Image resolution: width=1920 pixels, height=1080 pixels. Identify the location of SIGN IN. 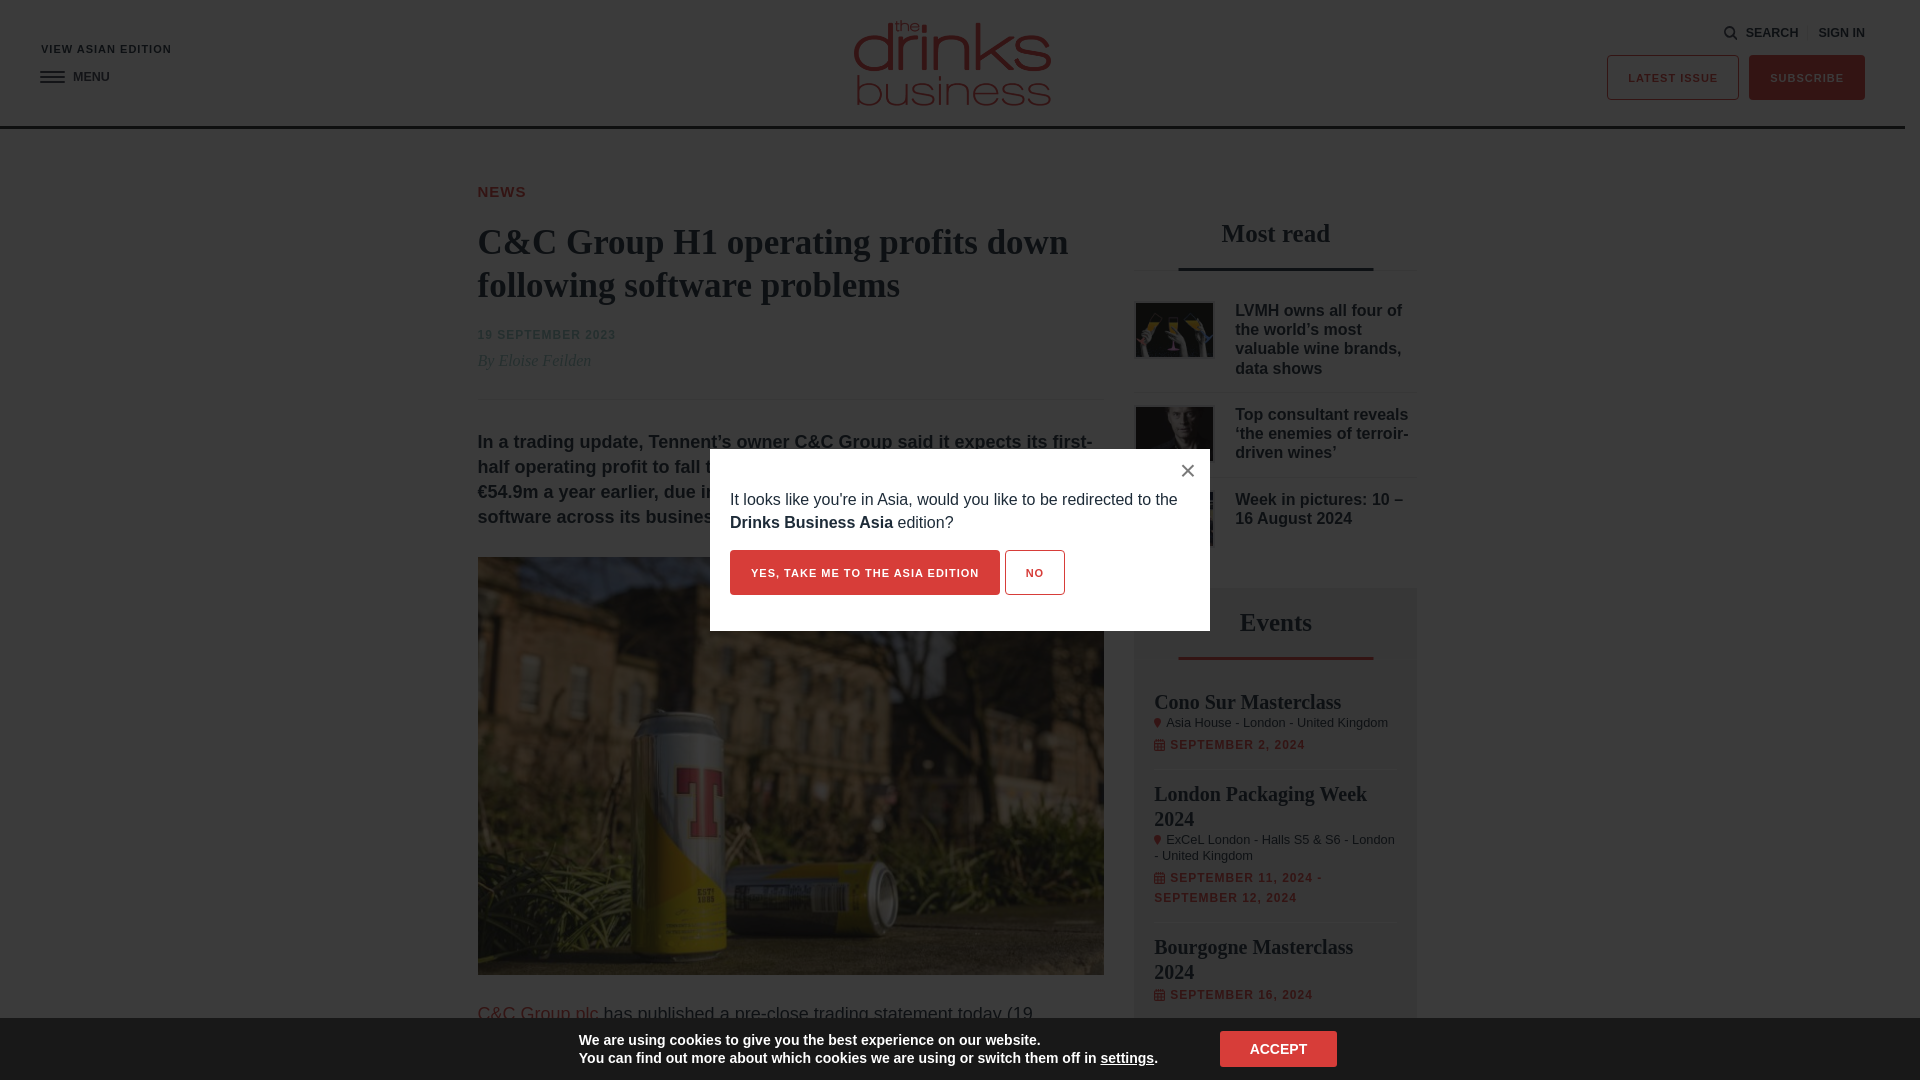
(1841, 33).